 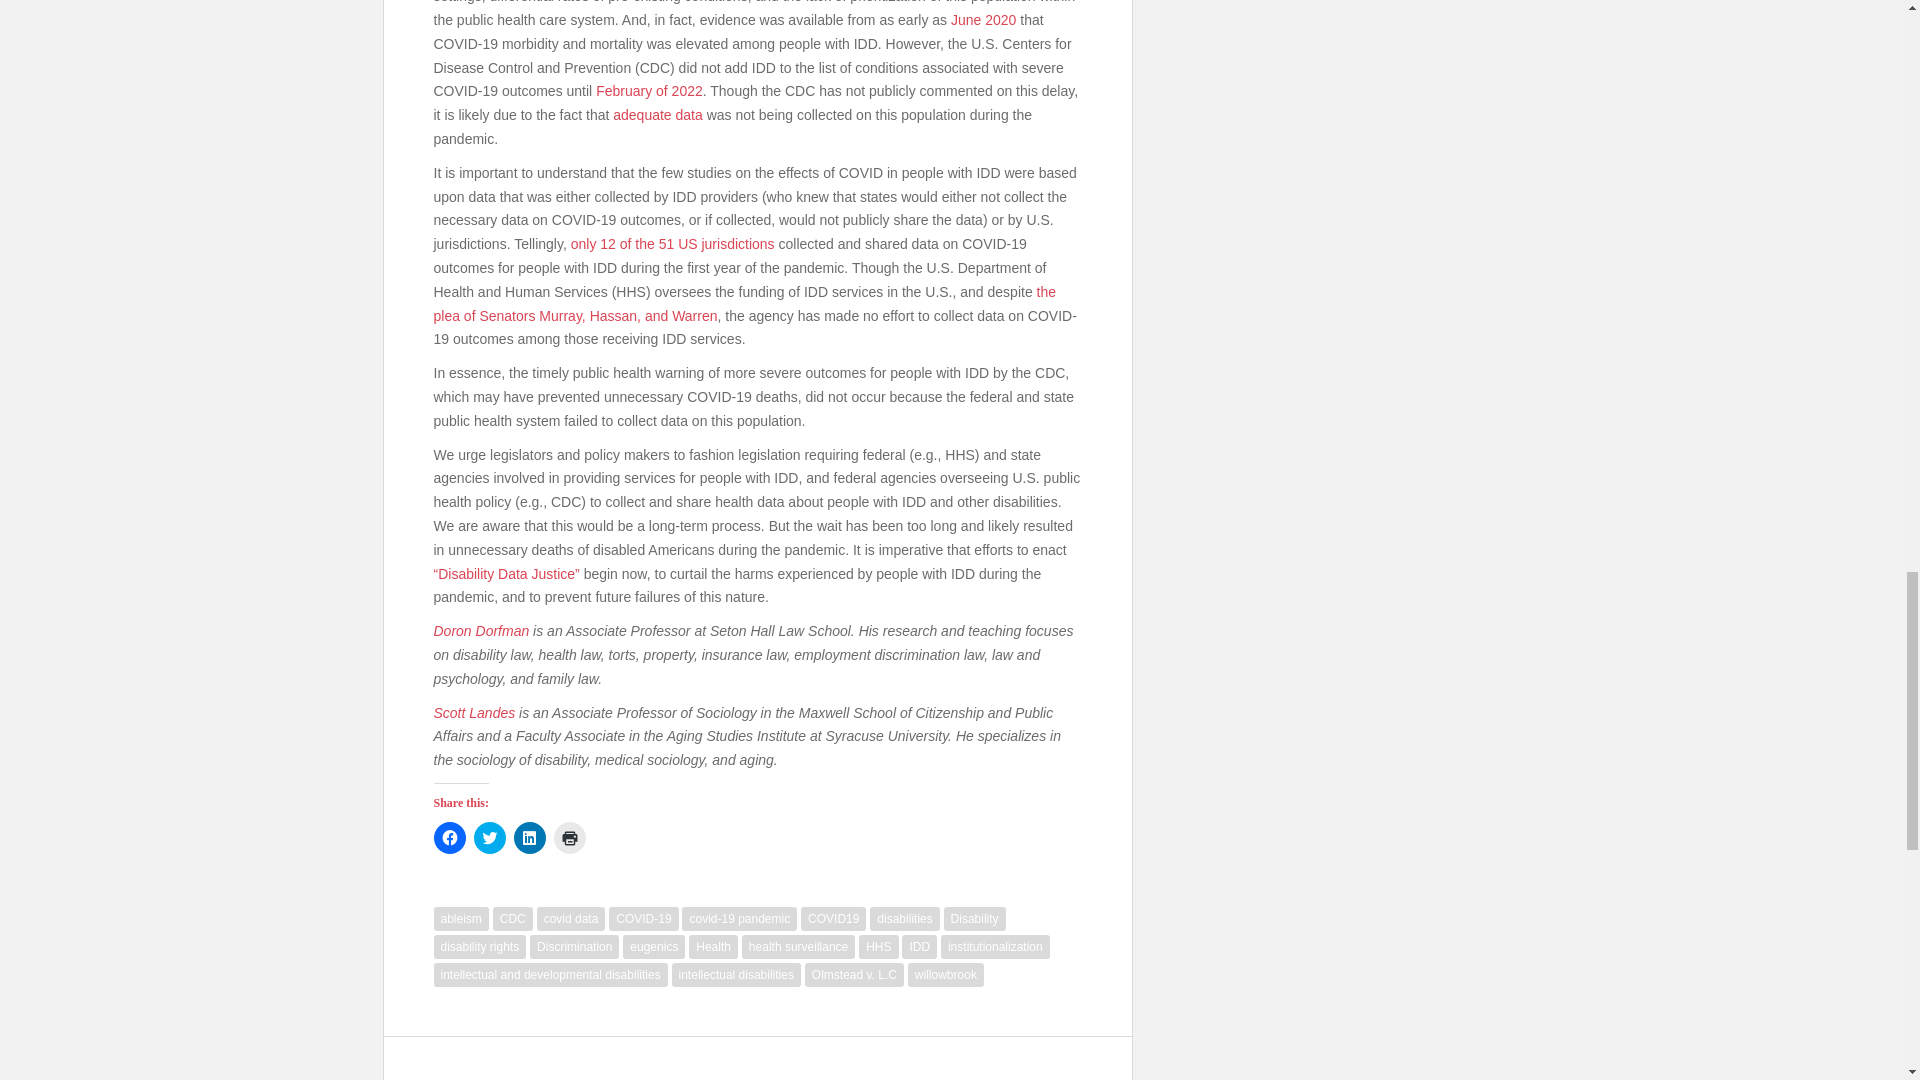 What do you see at coordinates (450, 838) in the screenshot?
I see `Click to share on Facebook` at bounding box center [450, 838].